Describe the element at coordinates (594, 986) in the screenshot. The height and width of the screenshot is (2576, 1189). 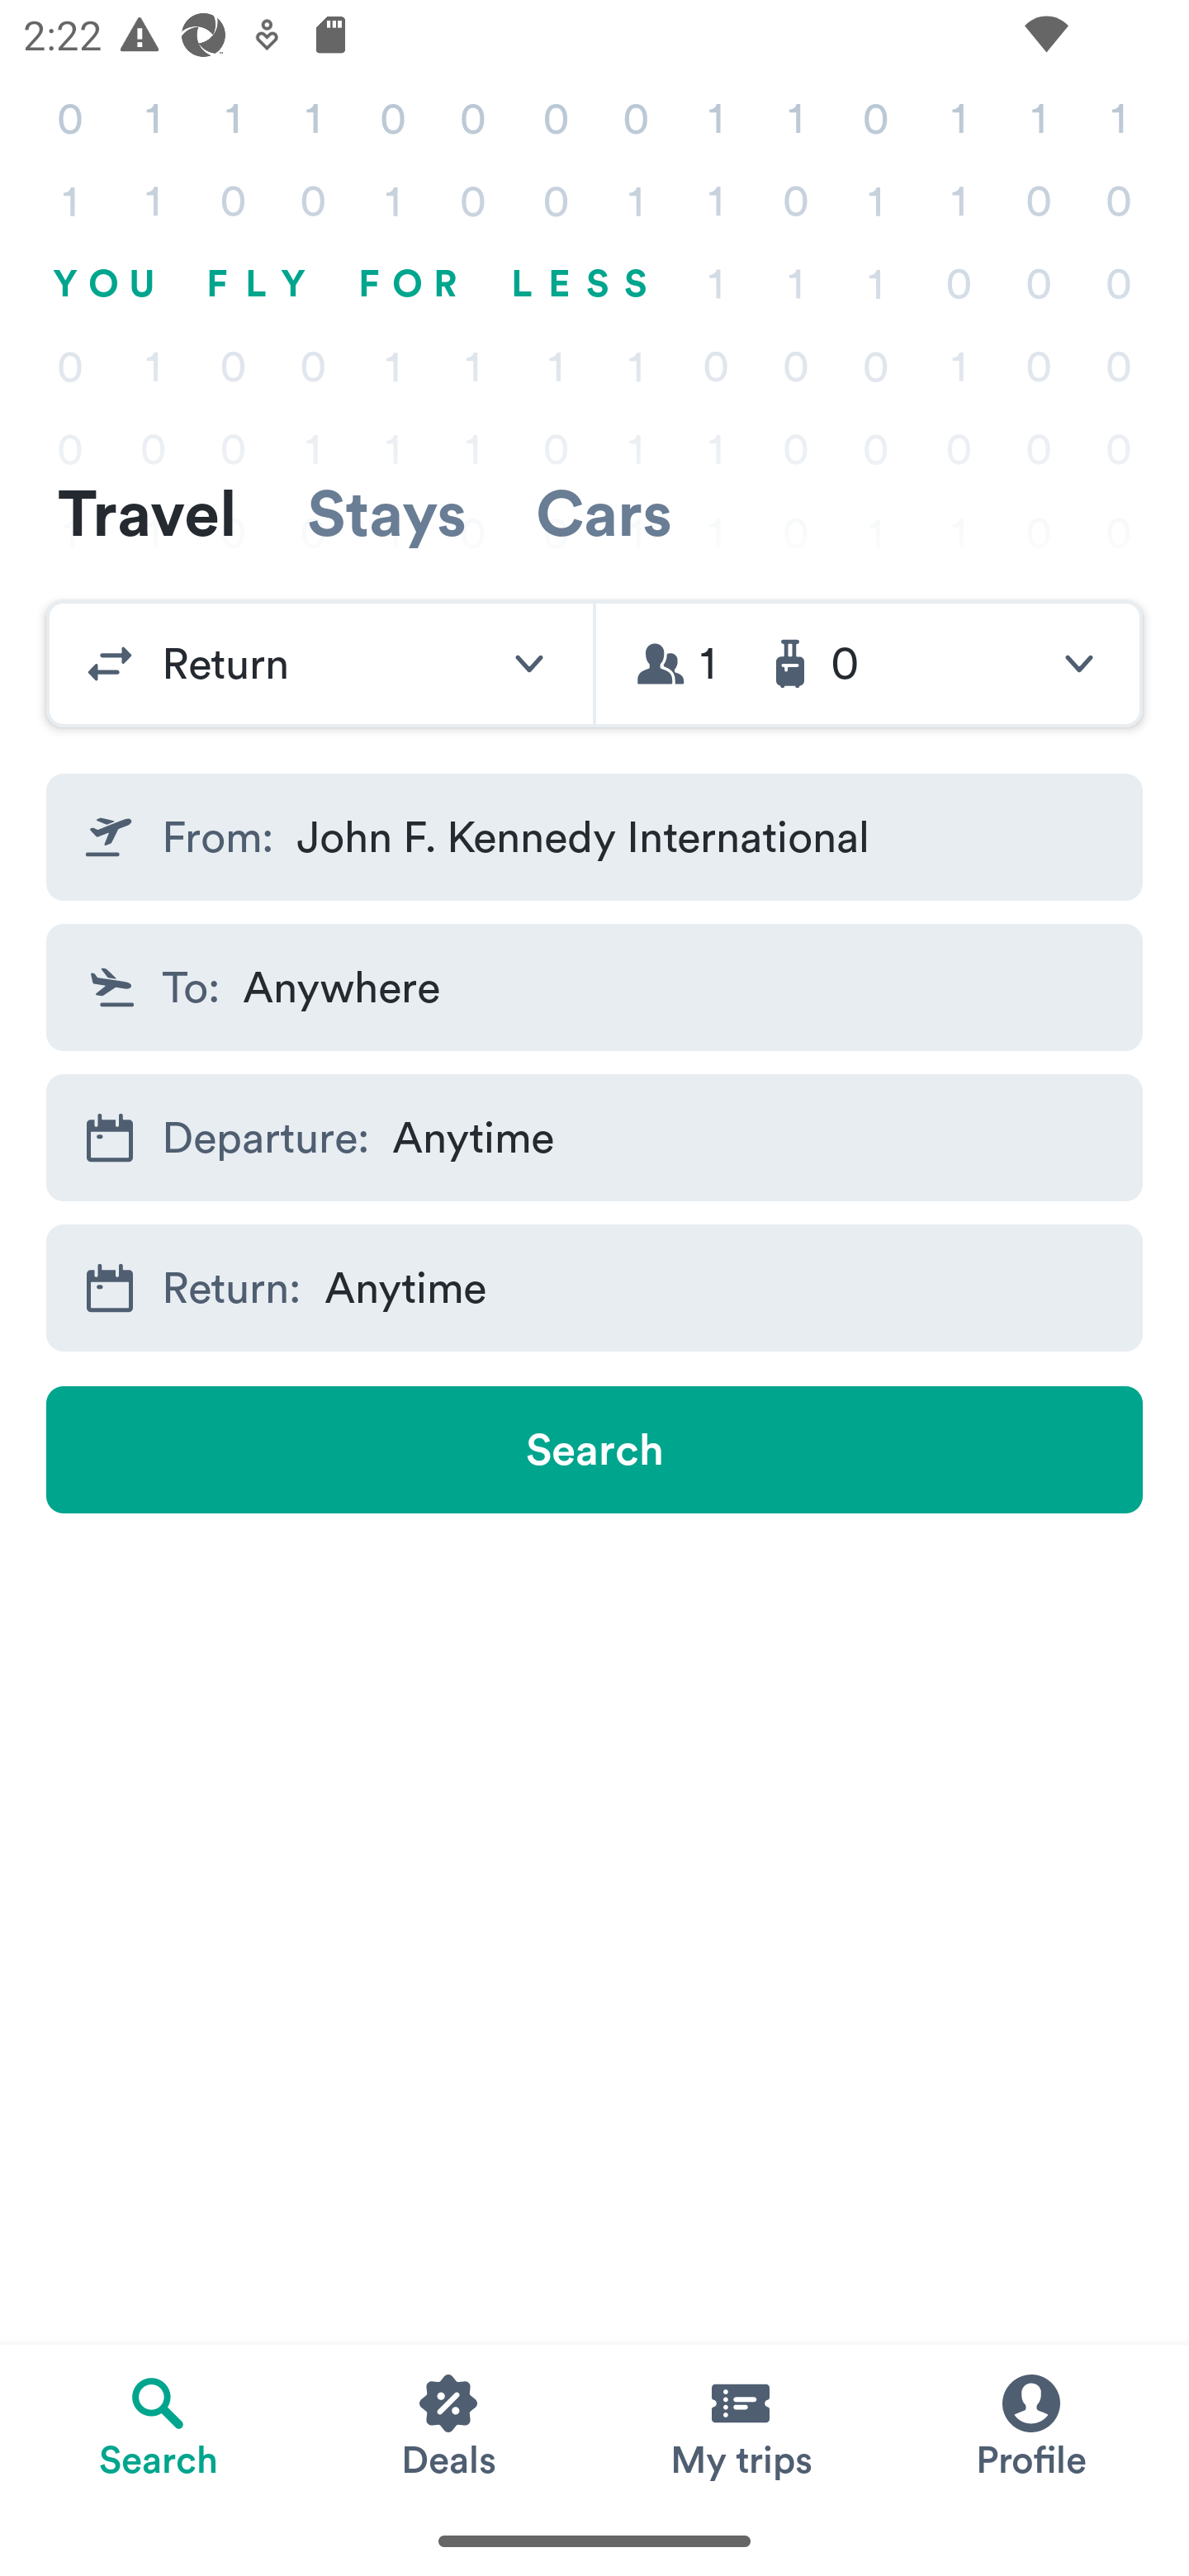
I see `To: Anywhere` at that location.